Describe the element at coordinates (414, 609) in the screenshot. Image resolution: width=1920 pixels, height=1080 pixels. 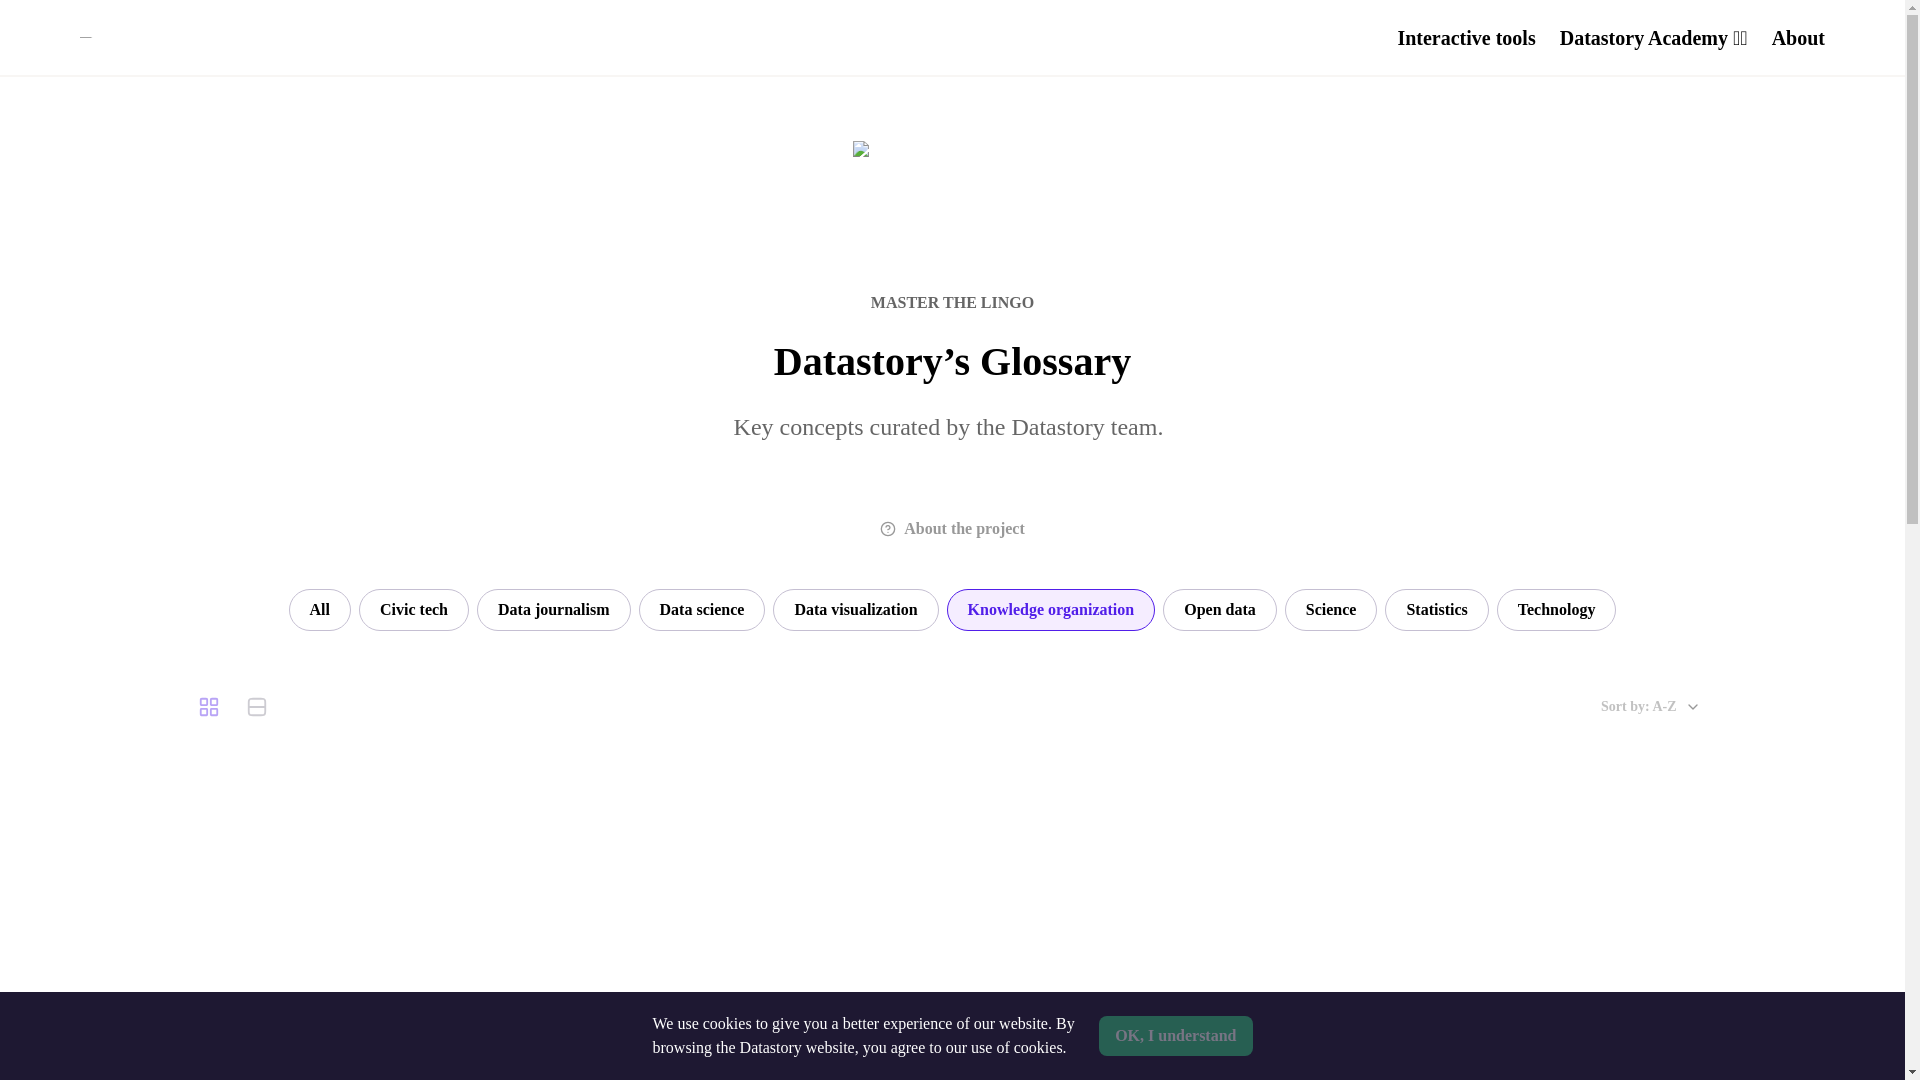
I see `Civic tech` at that location.